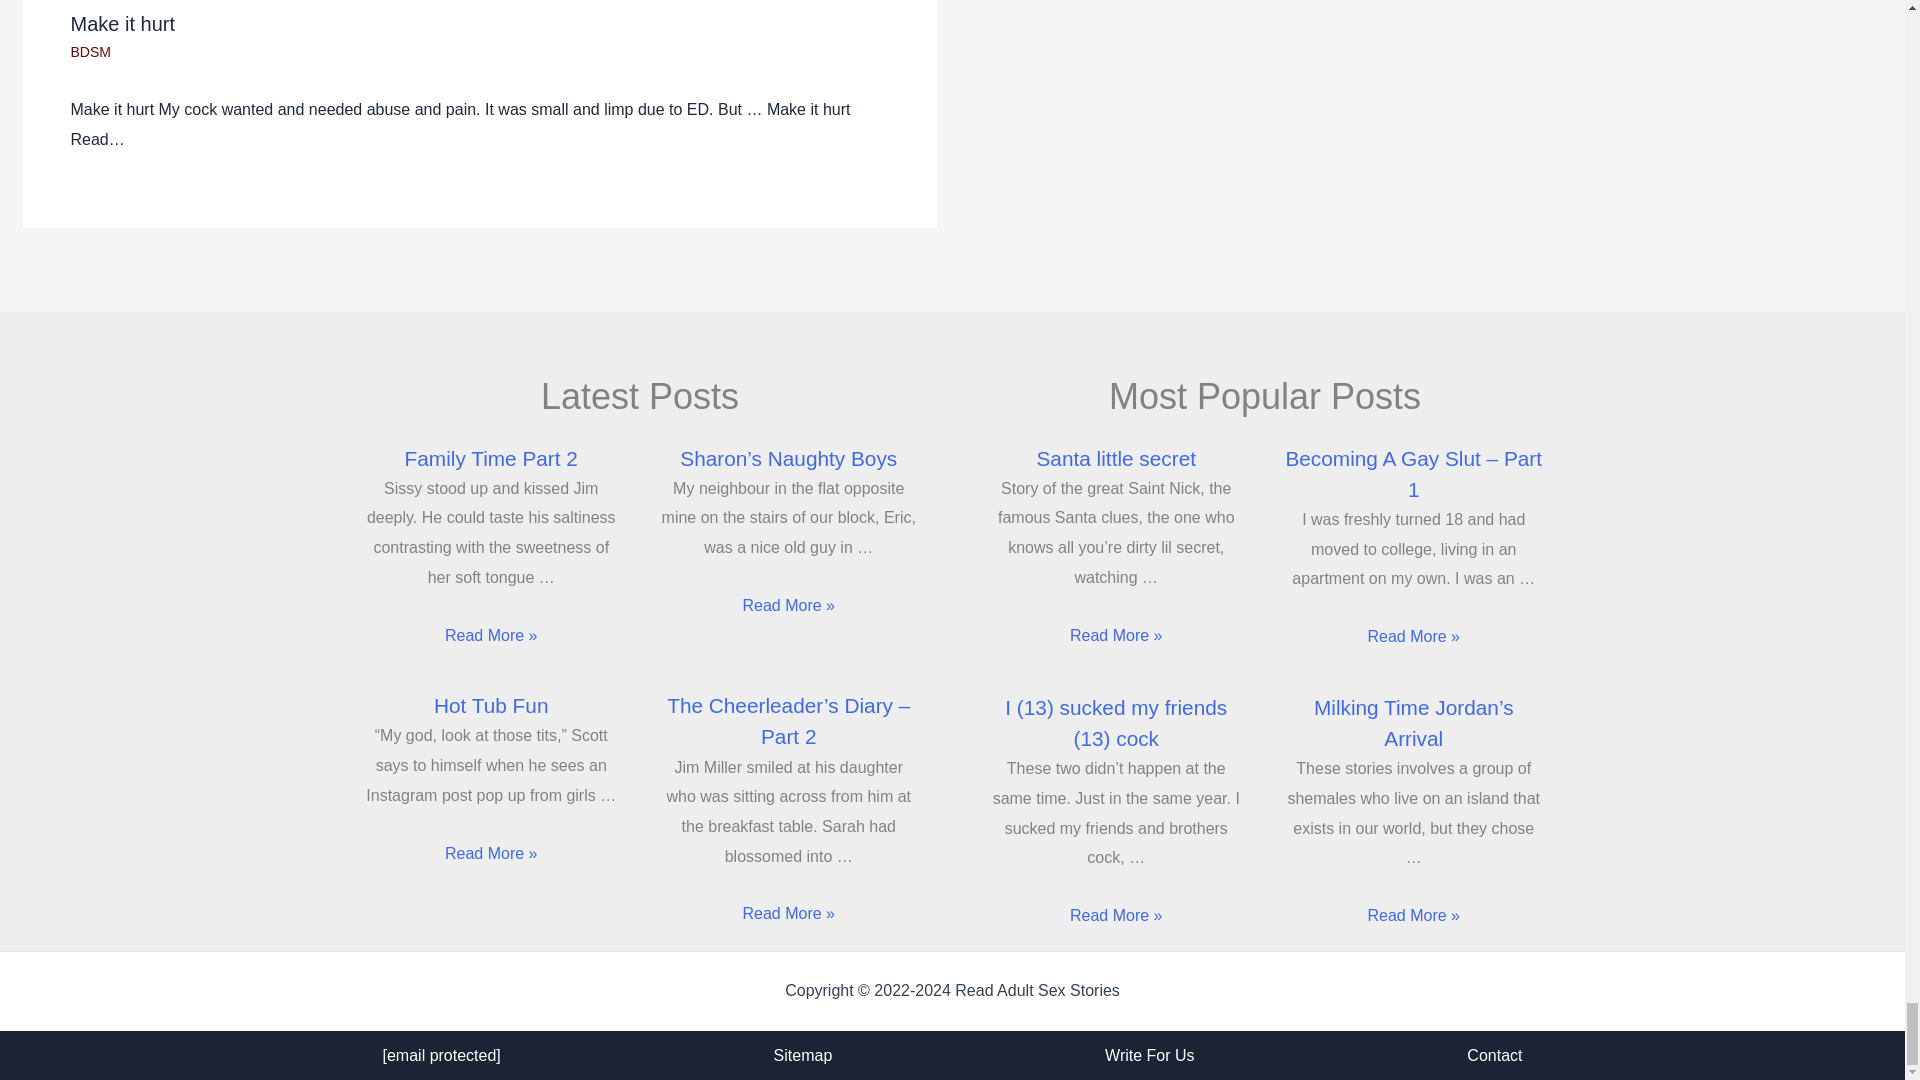 The height and width of the screenshot is (1080, 1920). Describe the element at coordinates (122, 23) in the screenshot. I see `Make it hurt` at that location.